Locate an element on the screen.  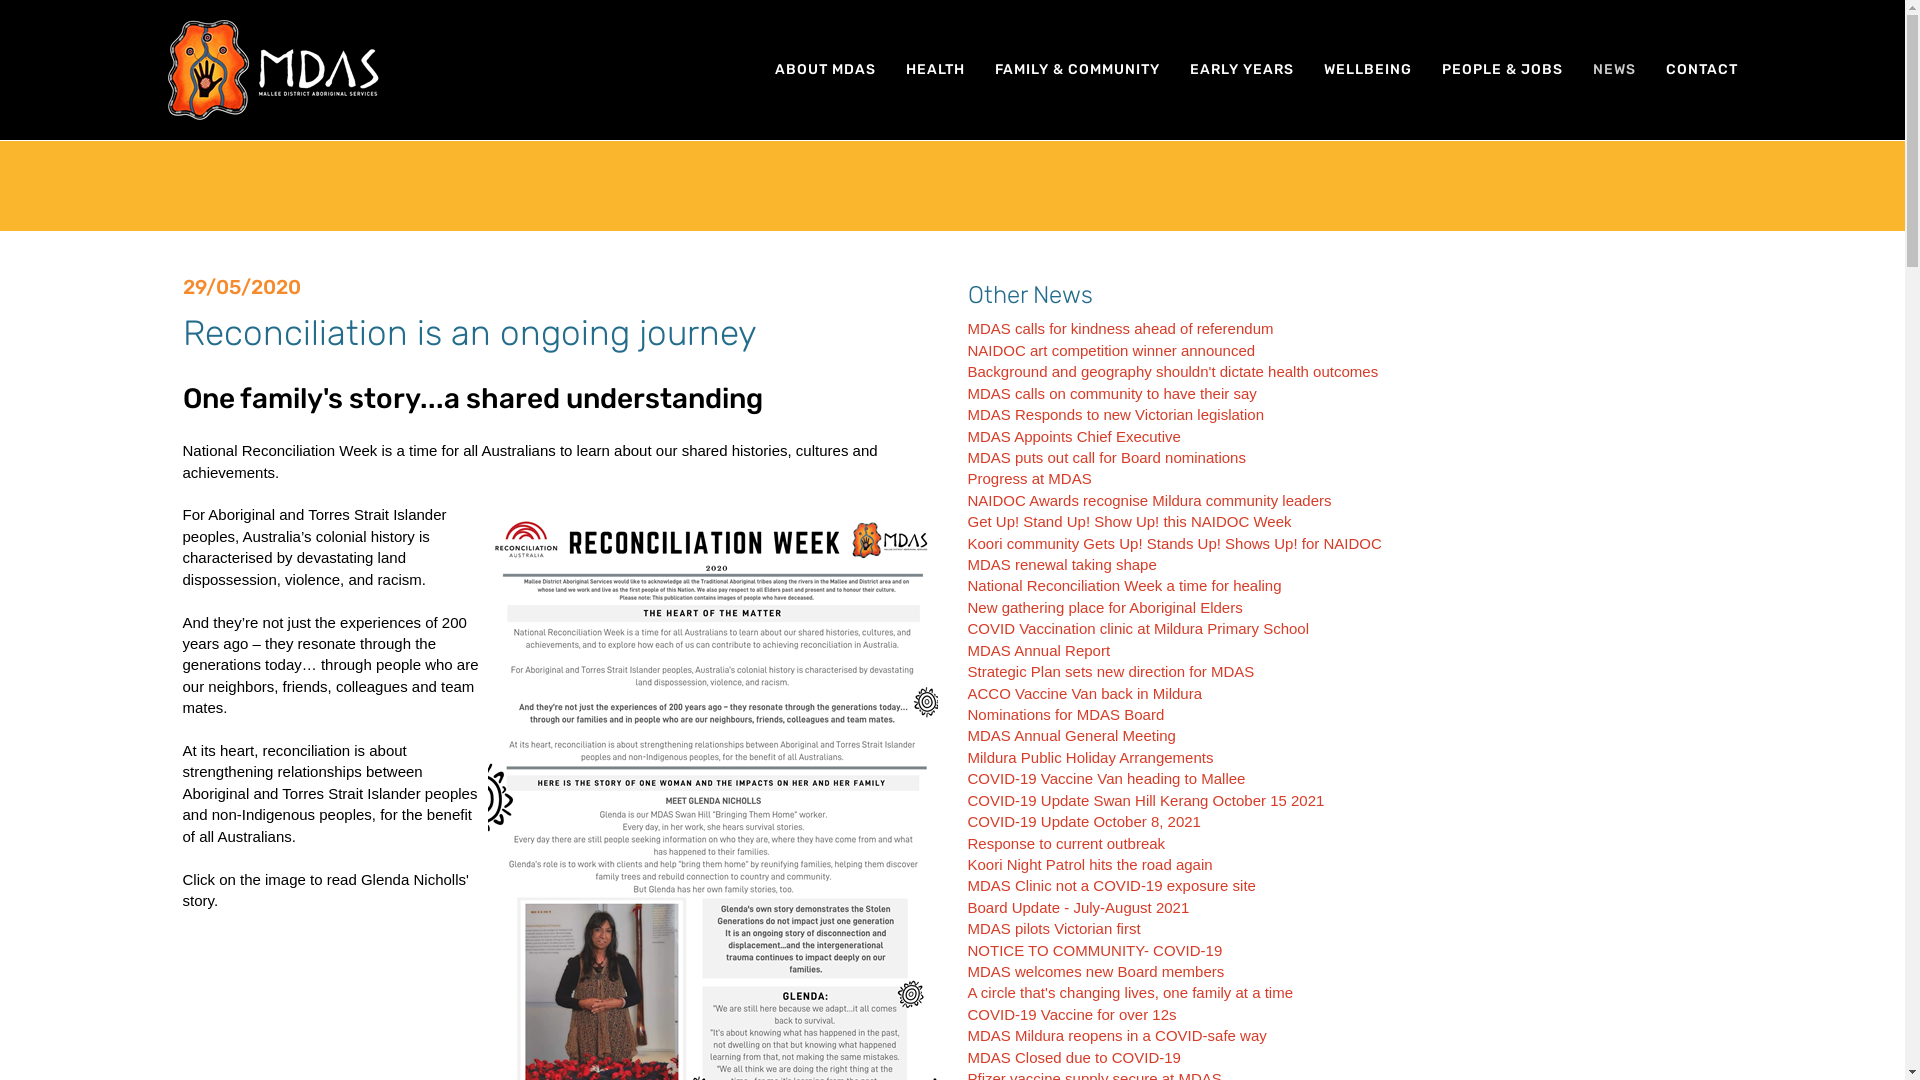
MDAS Clinic not a COVID-19 exposure site is located at coordinates (1112, 885).